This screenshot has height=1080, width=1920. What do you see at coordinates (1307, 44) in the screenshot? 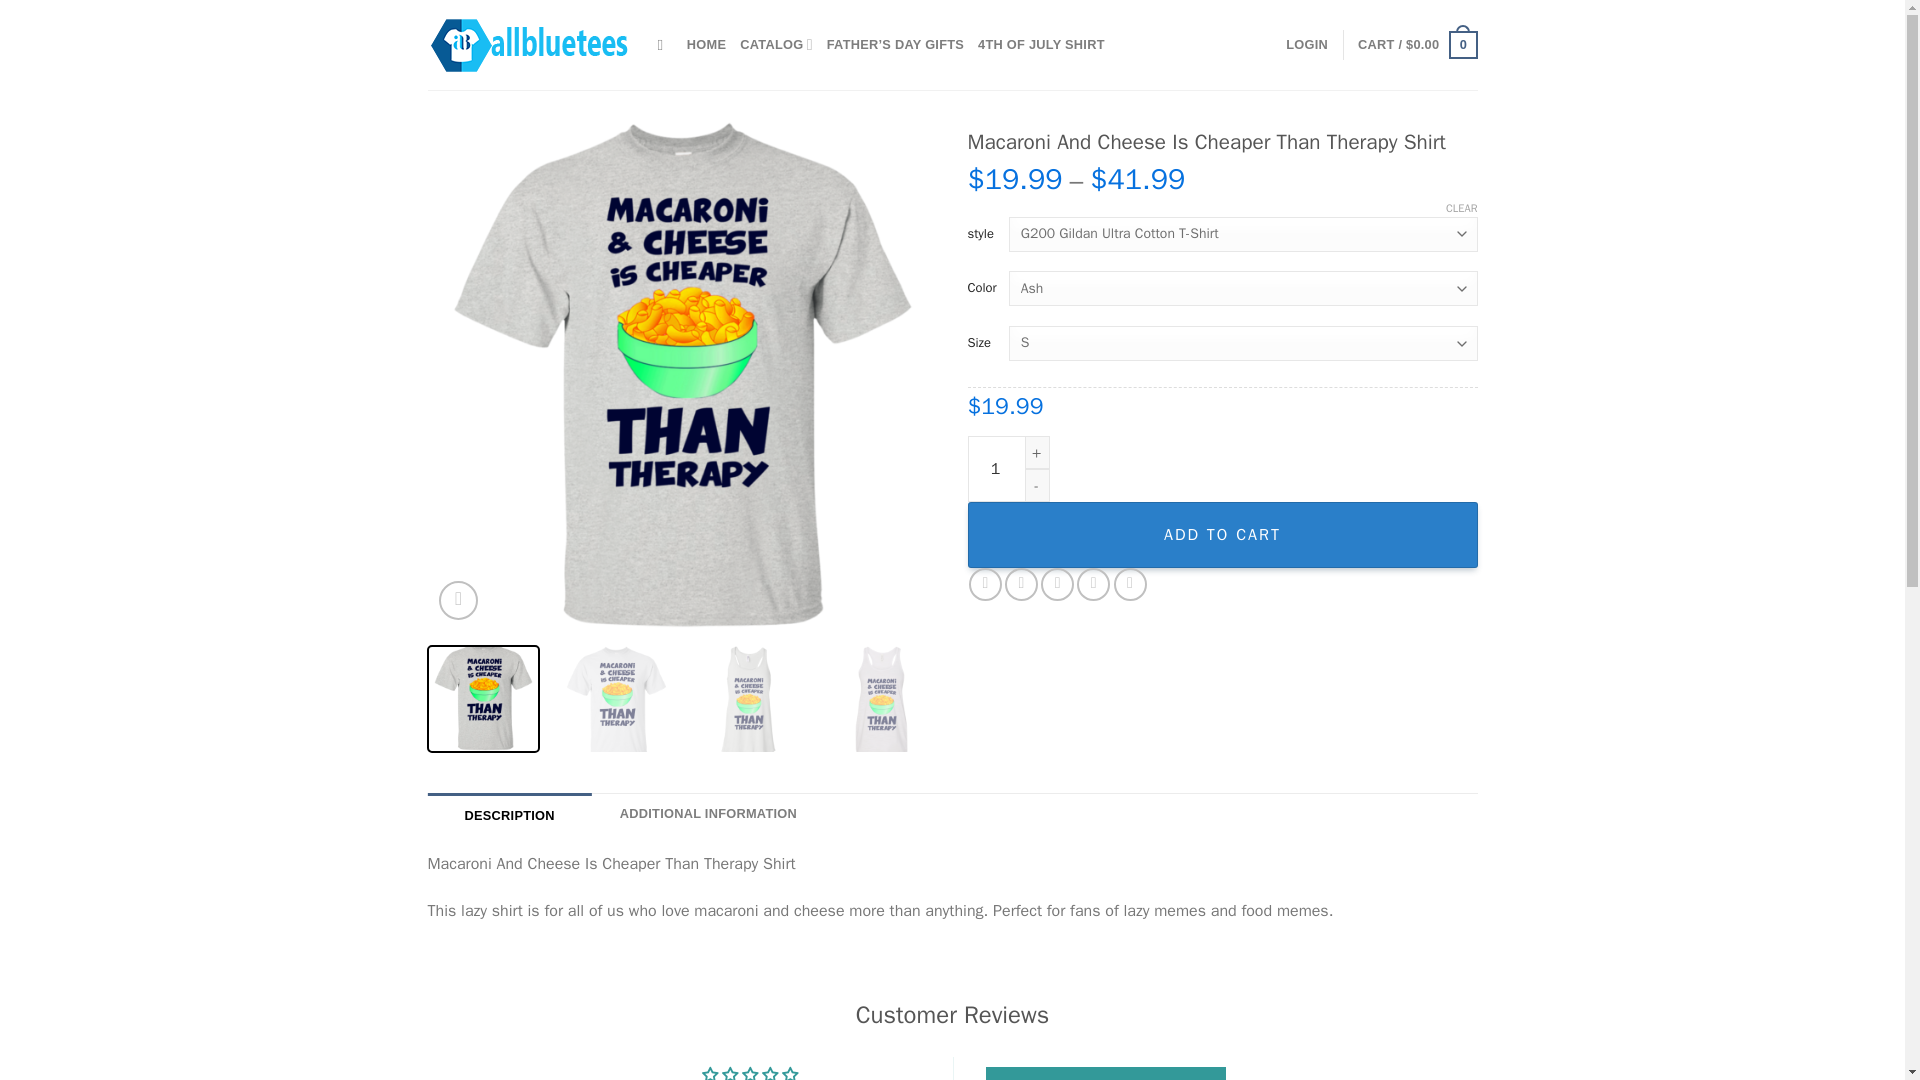
I see `LOGIN` at bounding box center [1307, 44].